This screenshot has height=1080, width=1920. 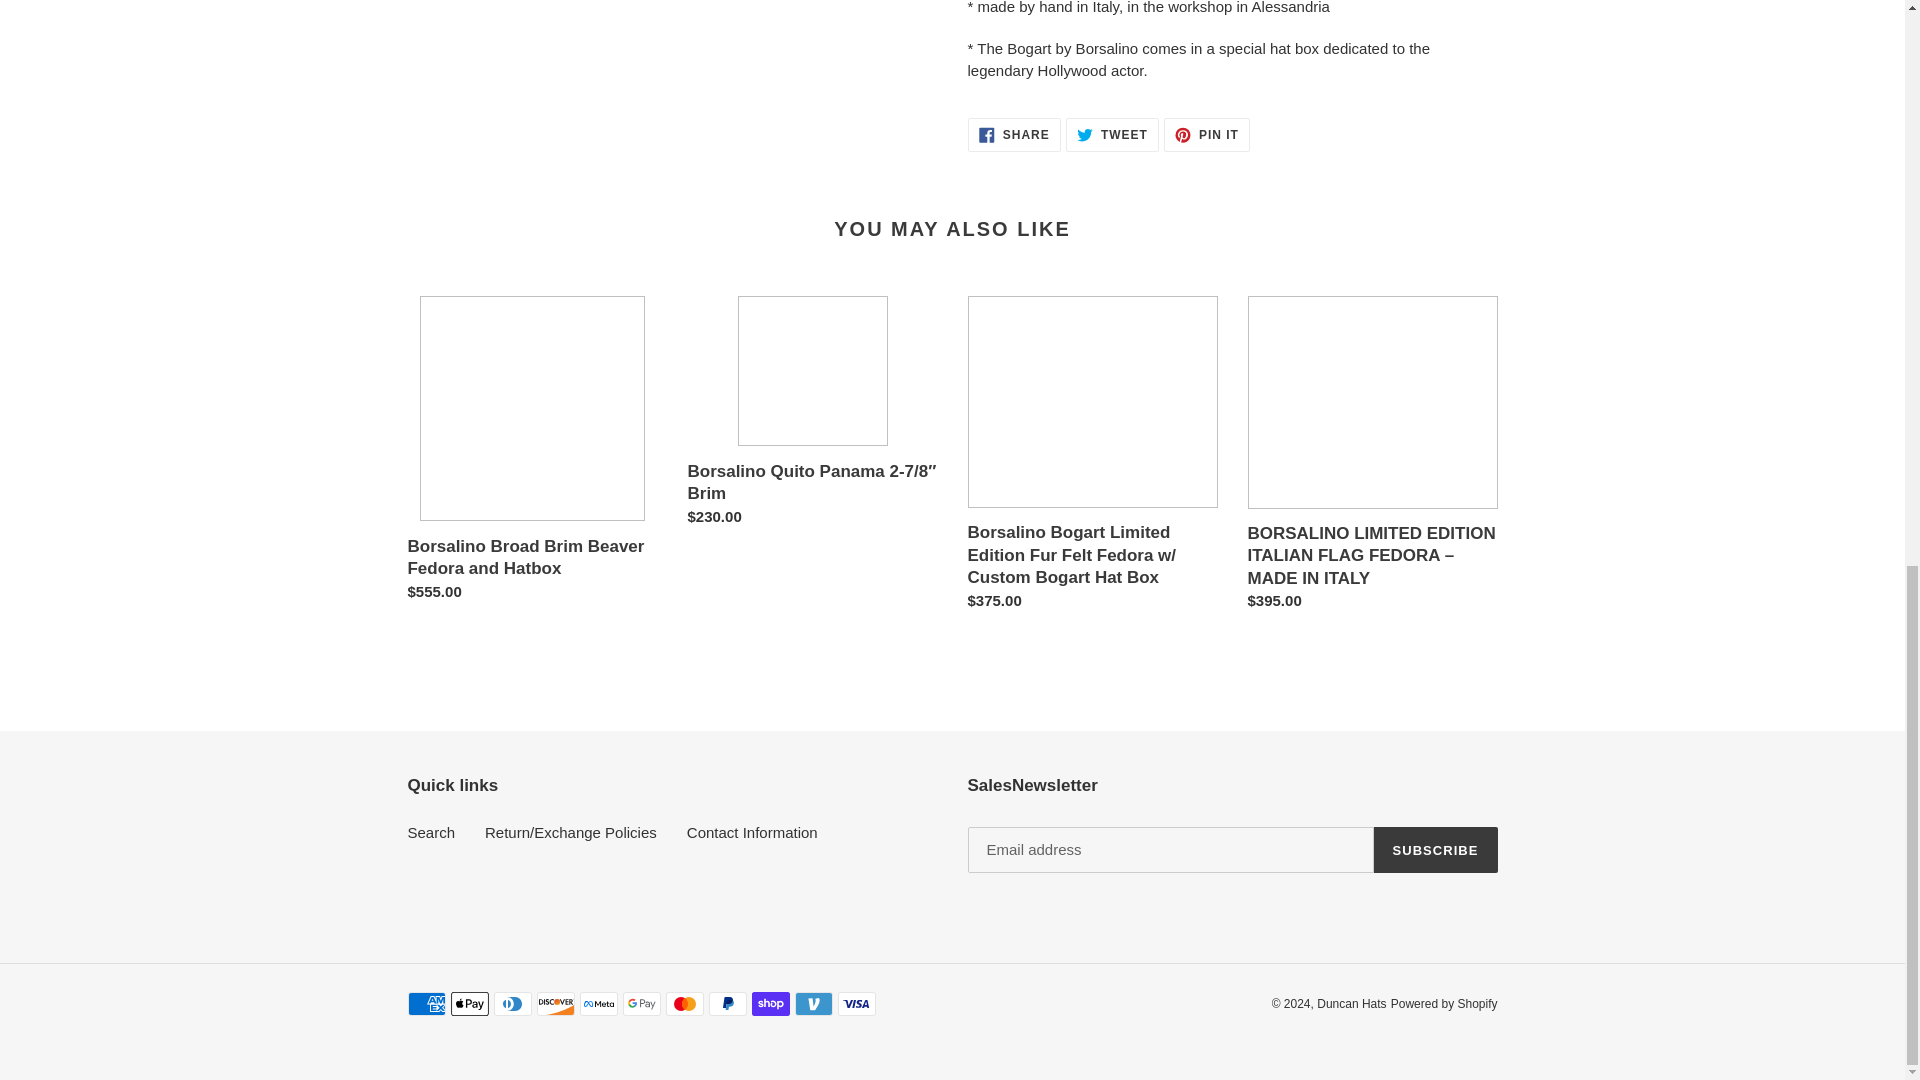 I want to click on Borsalino Broad Brim Beaver Fedora and Hatbox, so click(x=432, y=832).